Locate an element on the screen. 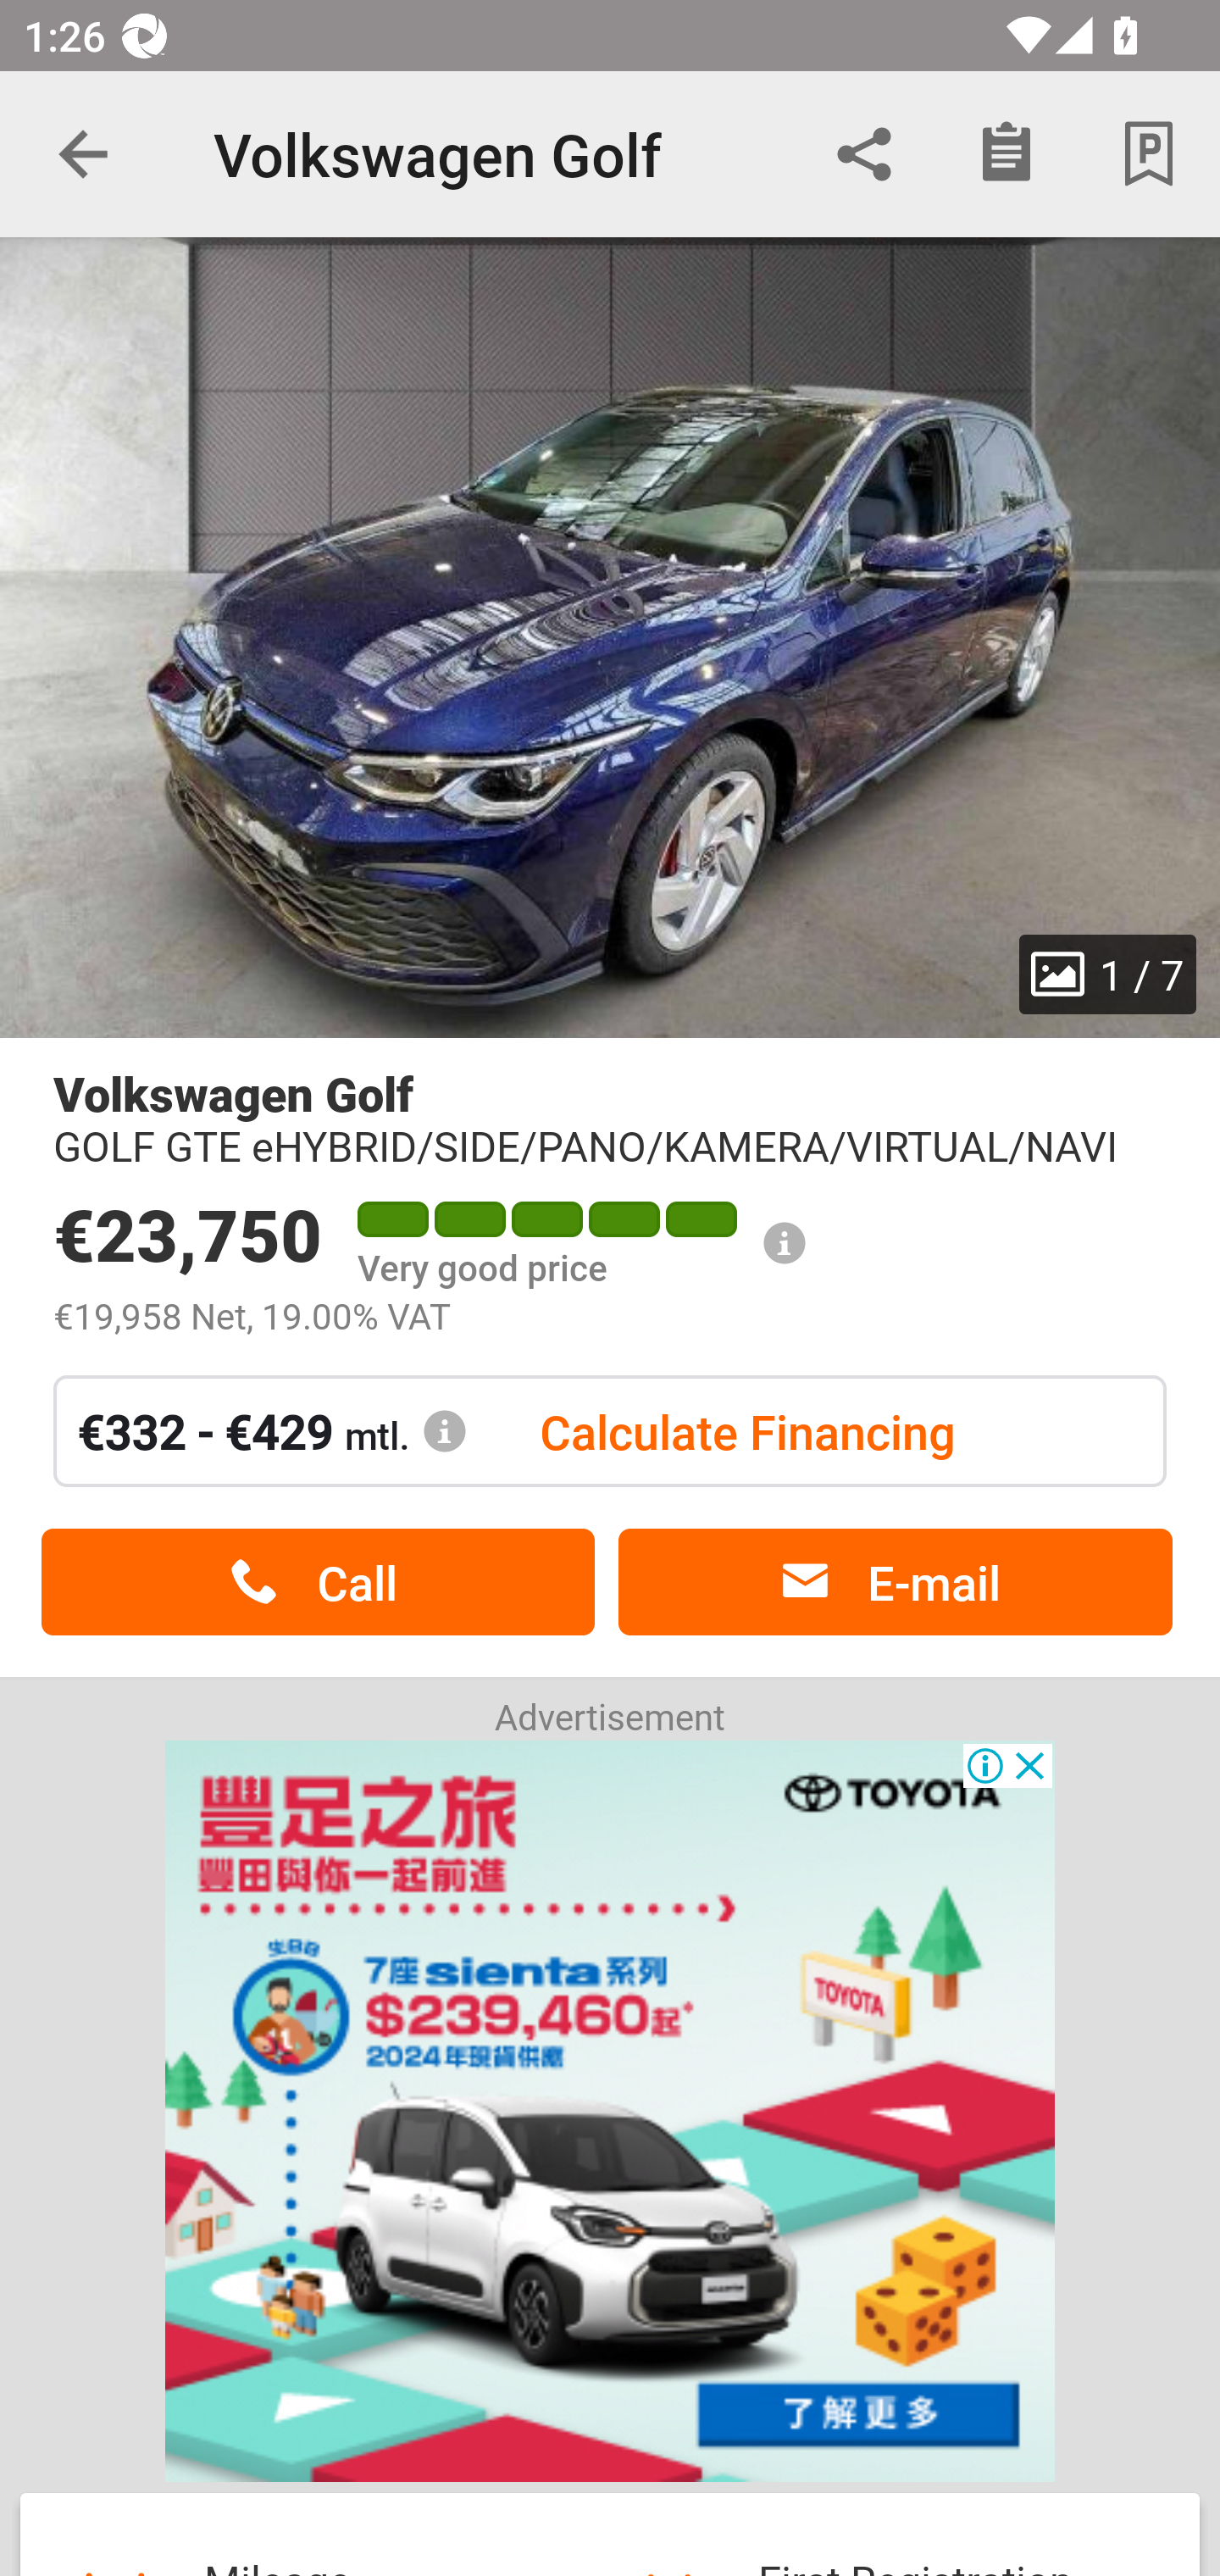 The width and height of the screenshot is (1220, 2576). Navigate up is located at coordinates (83, 154).